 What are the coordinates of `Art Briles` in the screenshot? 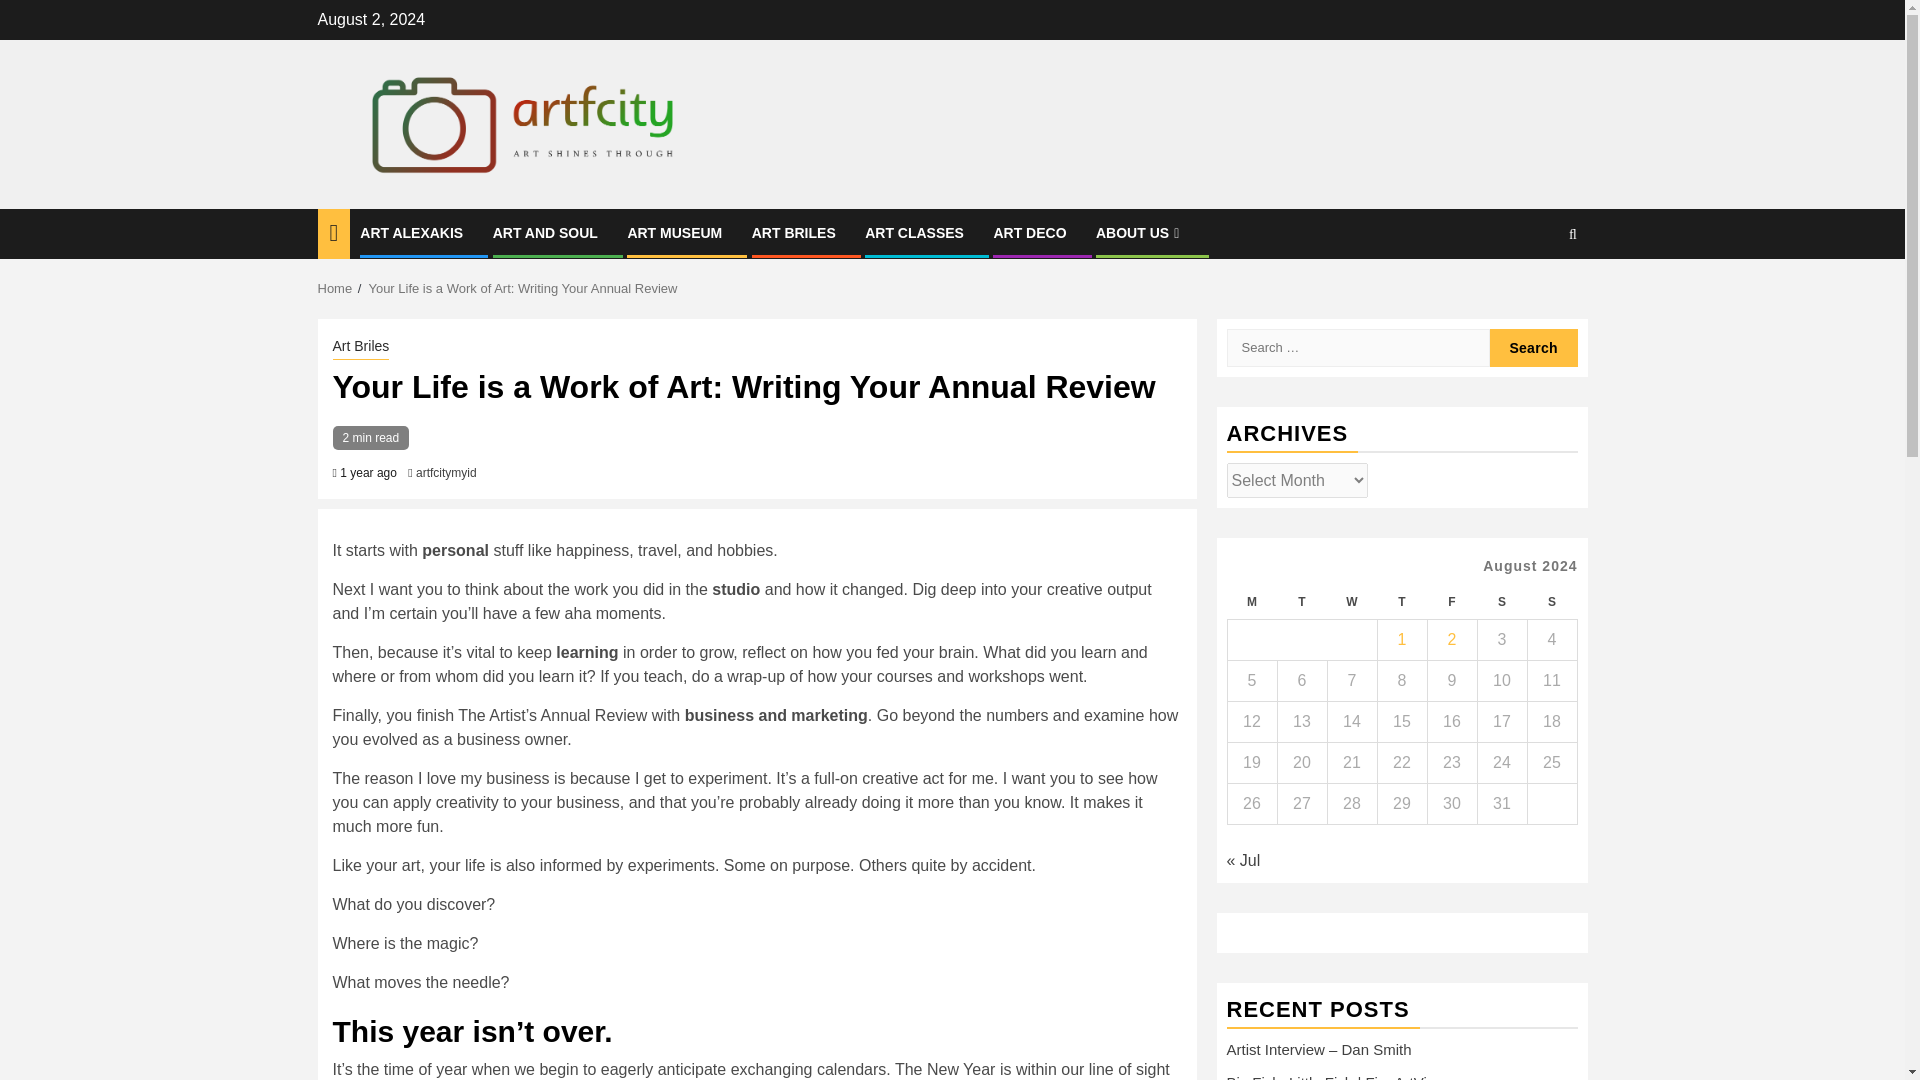 It's located at (360, 347).